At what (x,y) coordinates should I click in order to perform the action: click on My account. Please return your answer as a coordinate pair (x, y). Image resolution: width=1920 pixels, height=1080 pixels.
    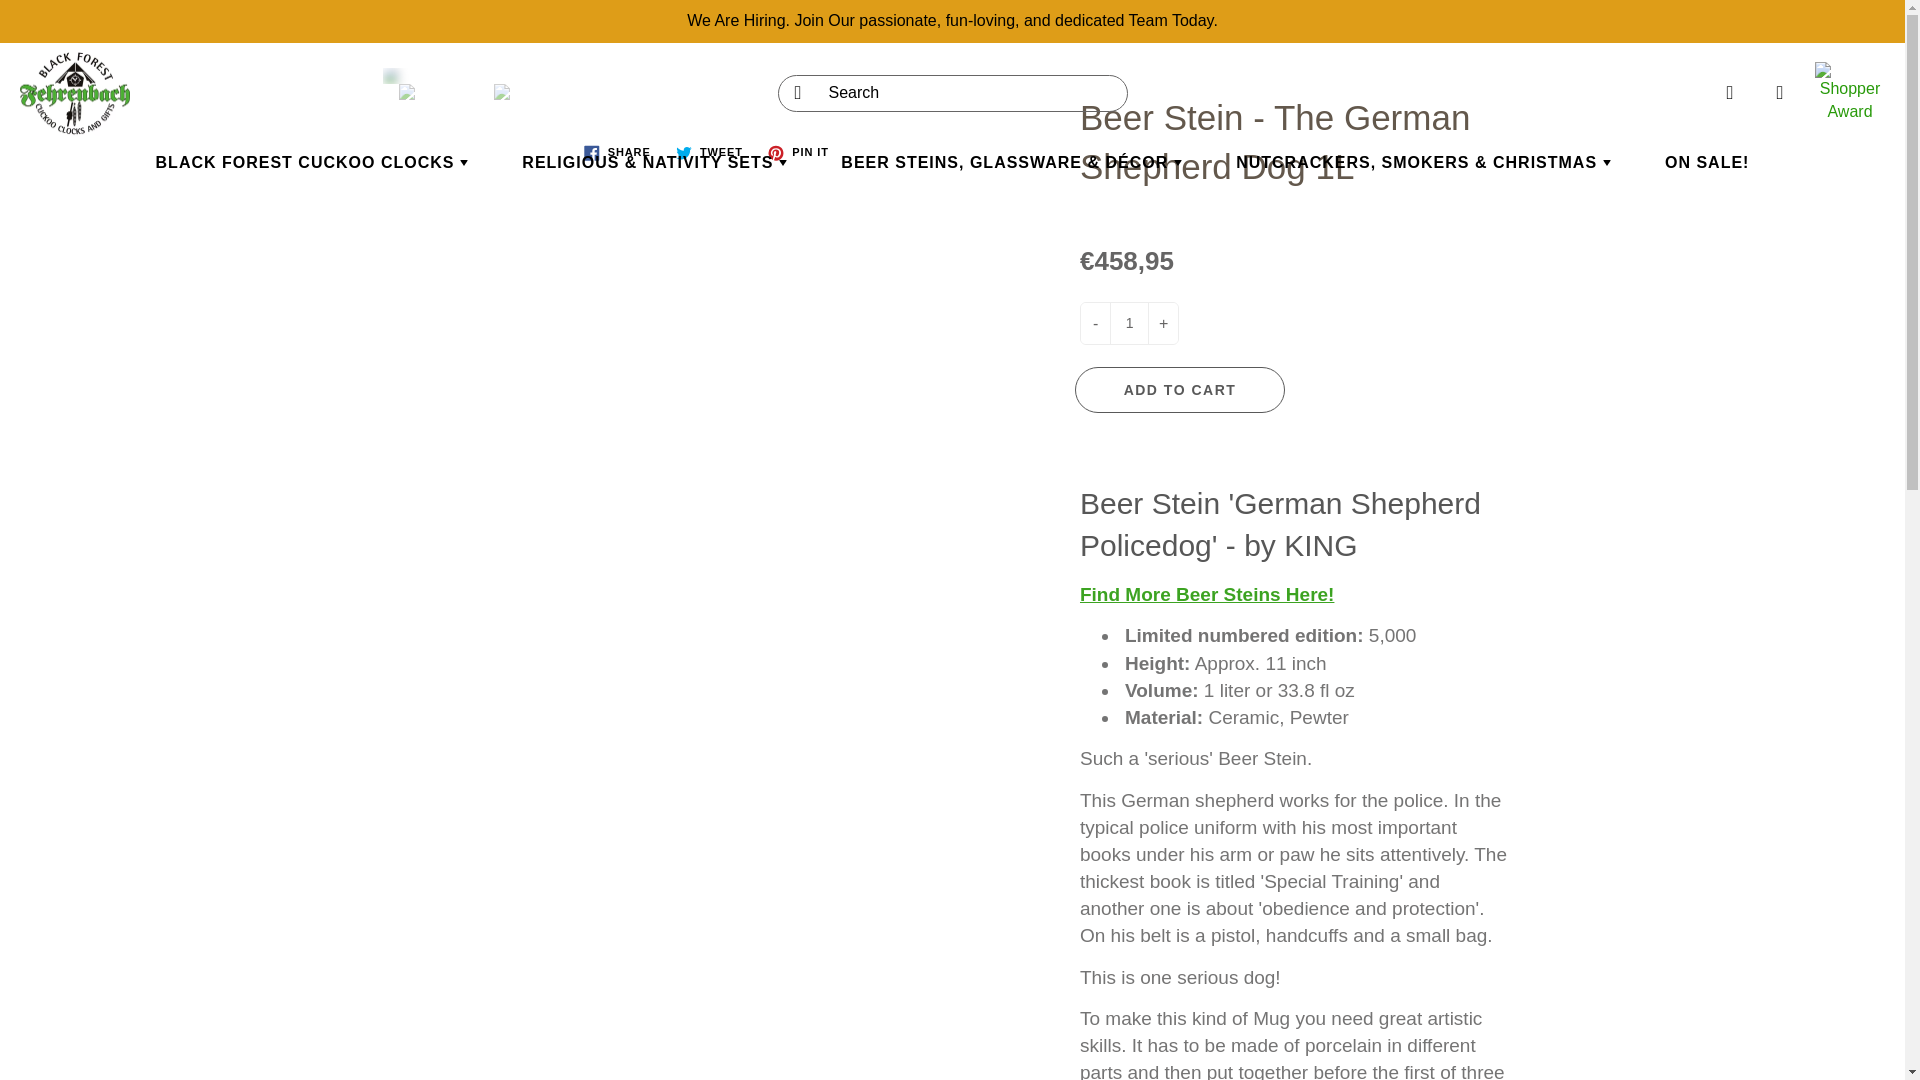
    Looking at the image, I should click on (1730, 92).